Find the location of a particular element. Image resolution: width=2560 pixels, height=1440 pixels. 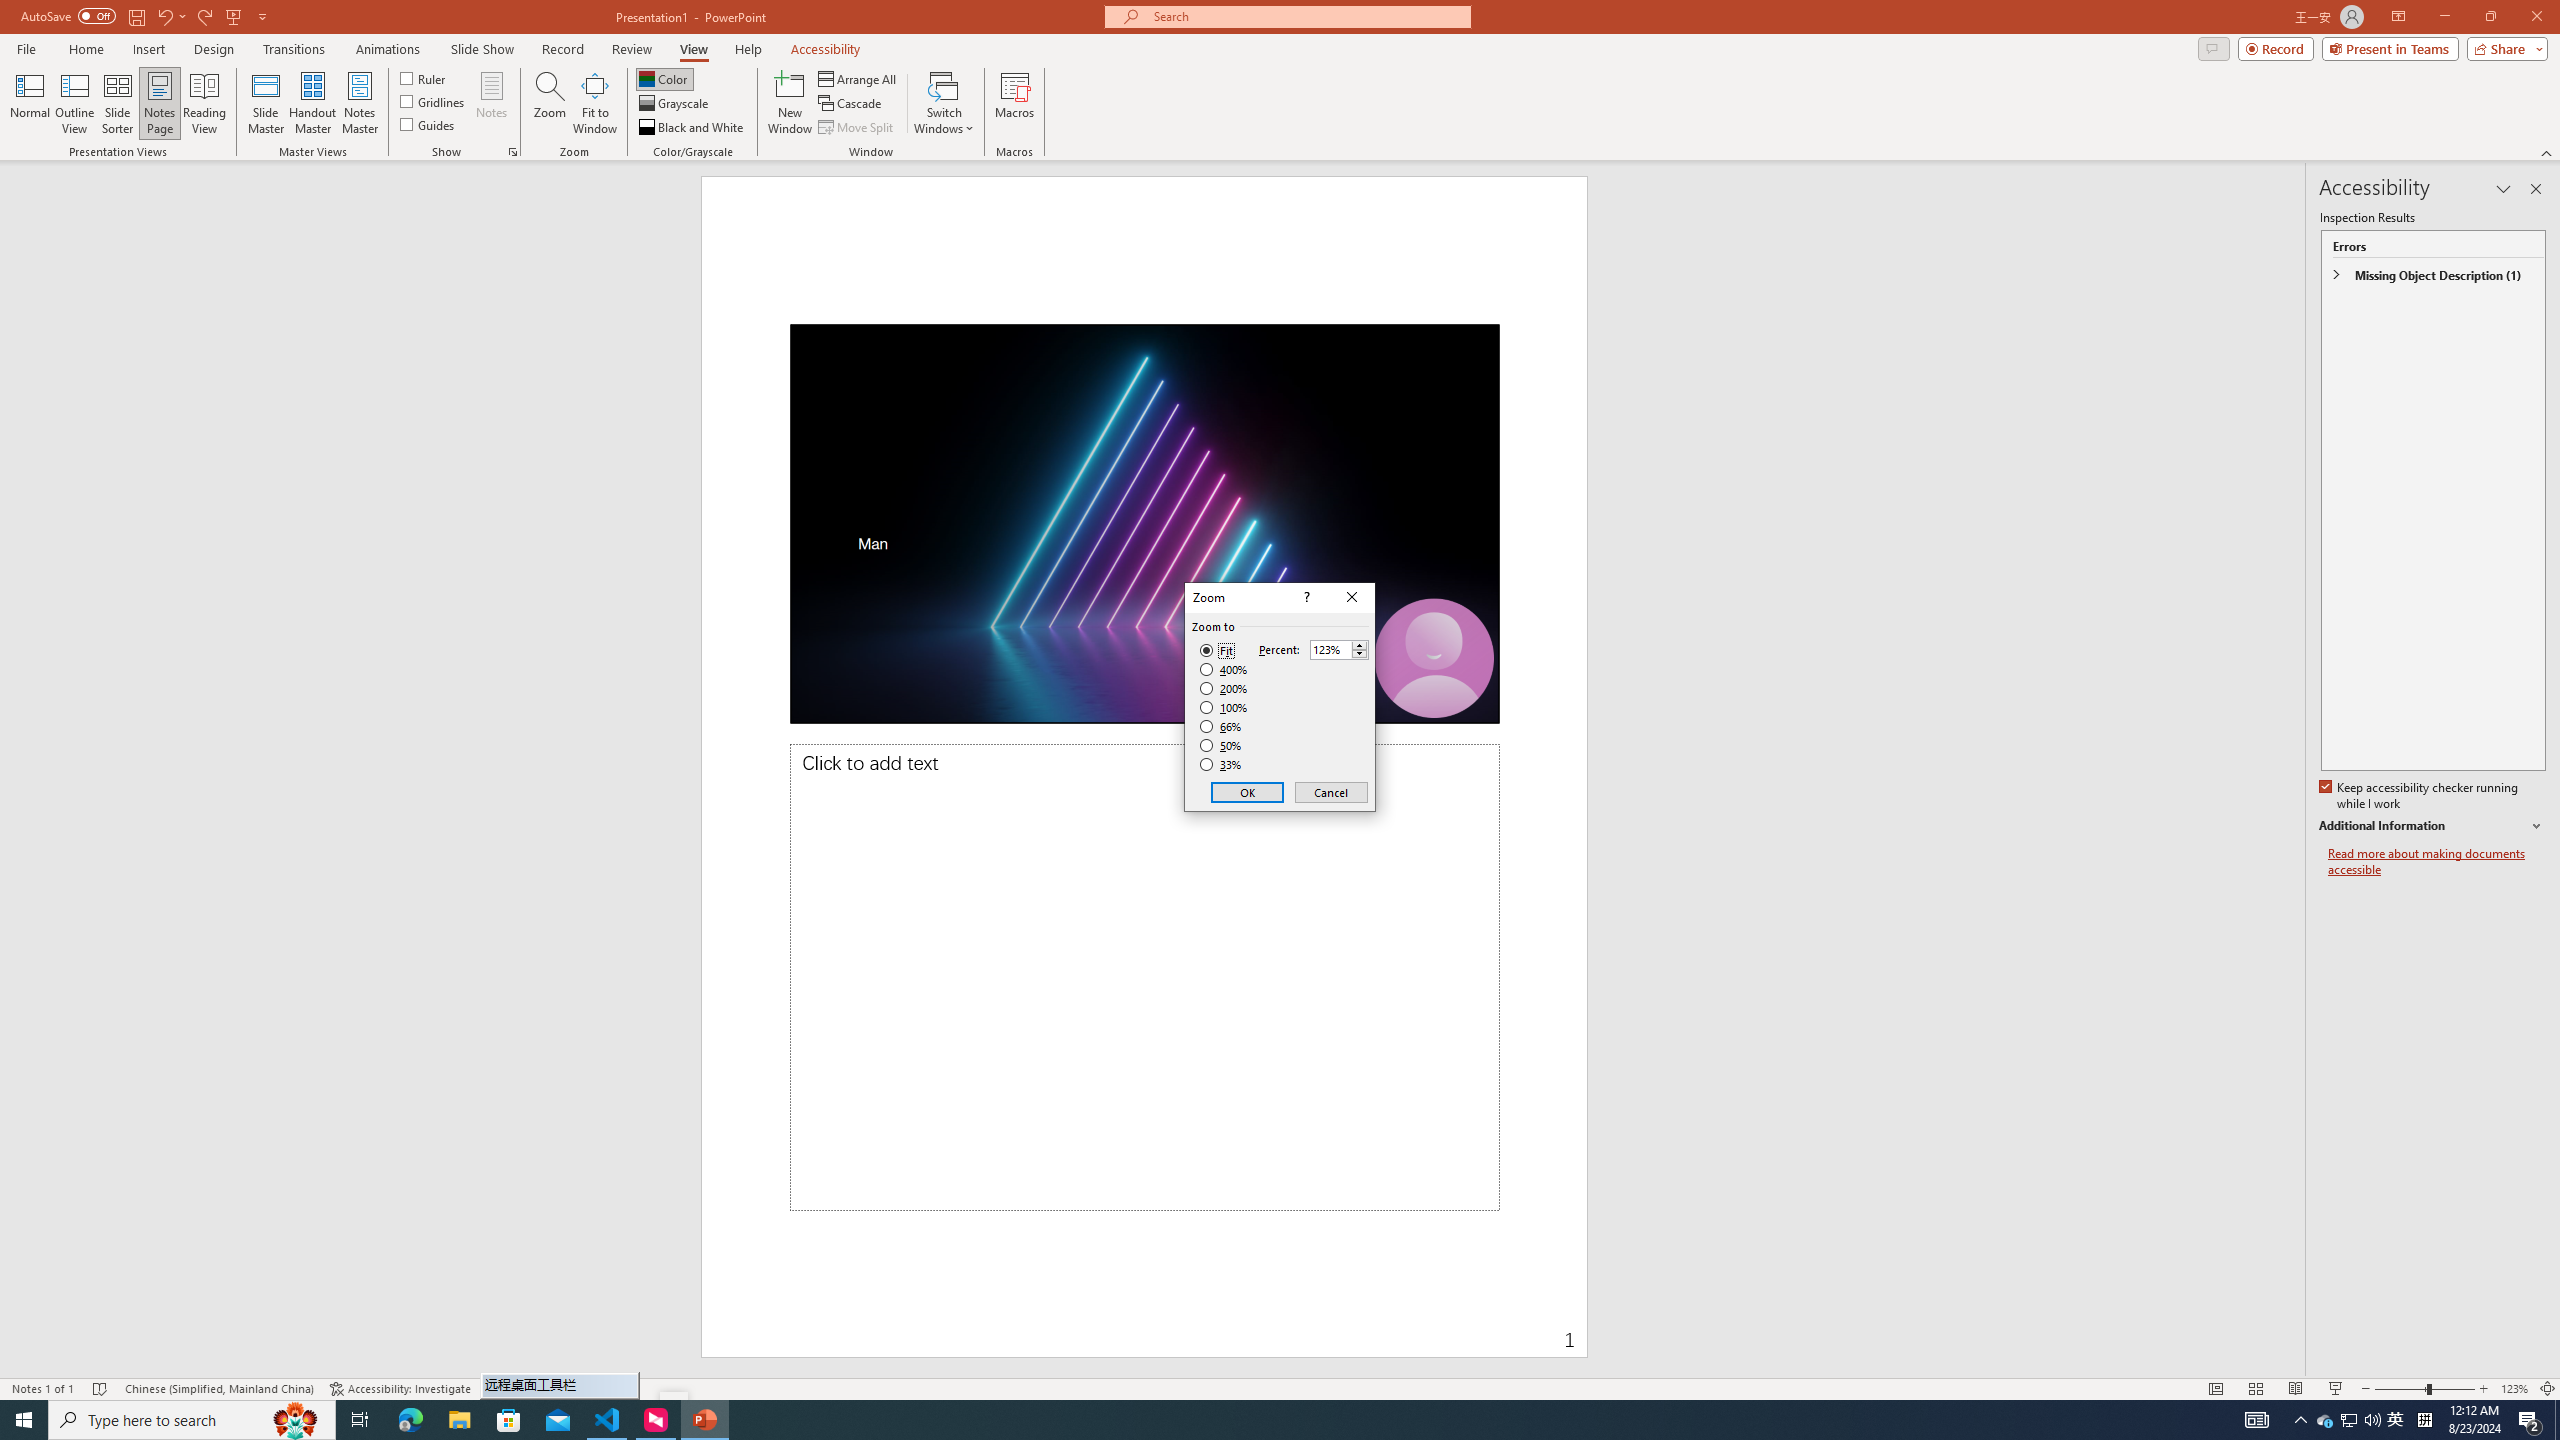

Percent is located at coordinates (1340, 649).